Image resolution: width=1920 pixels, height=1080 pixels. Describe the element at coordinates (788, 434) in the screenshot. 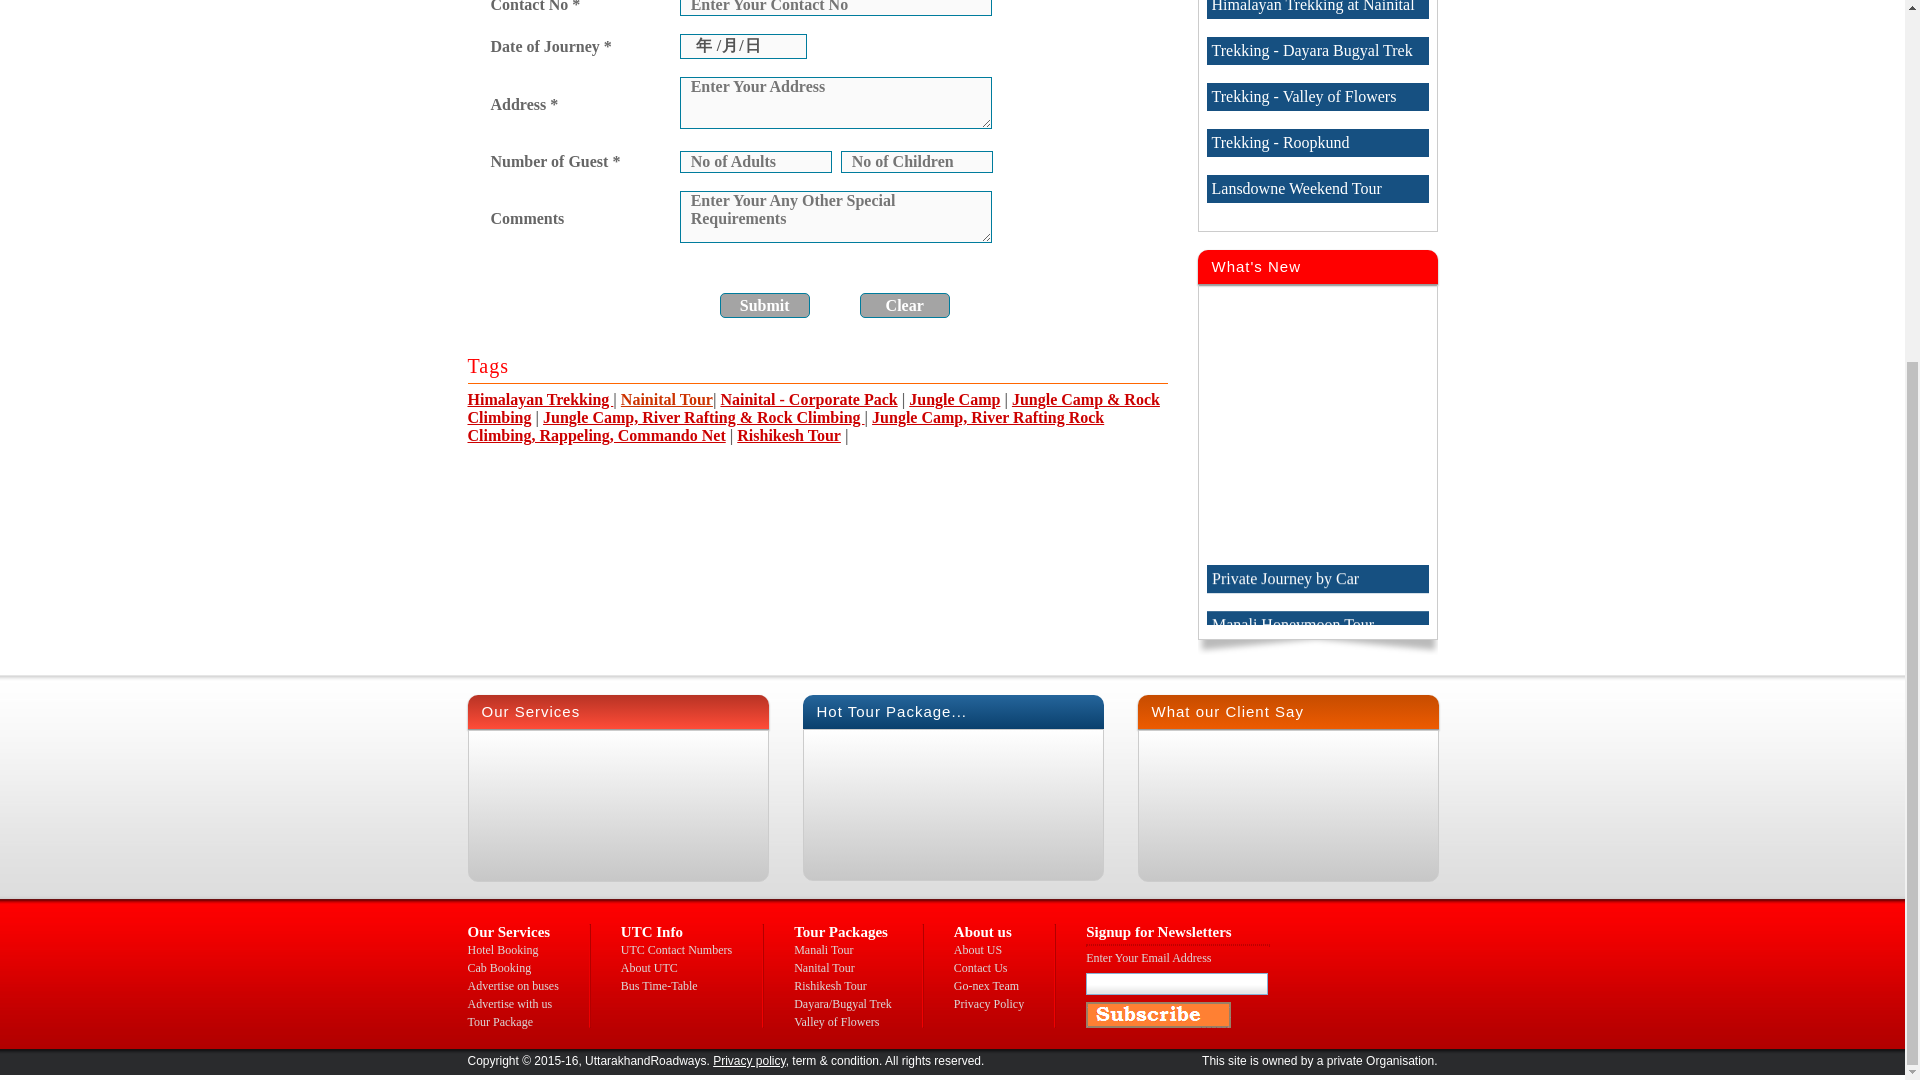

I see `Rishikesh Tour` at that location.